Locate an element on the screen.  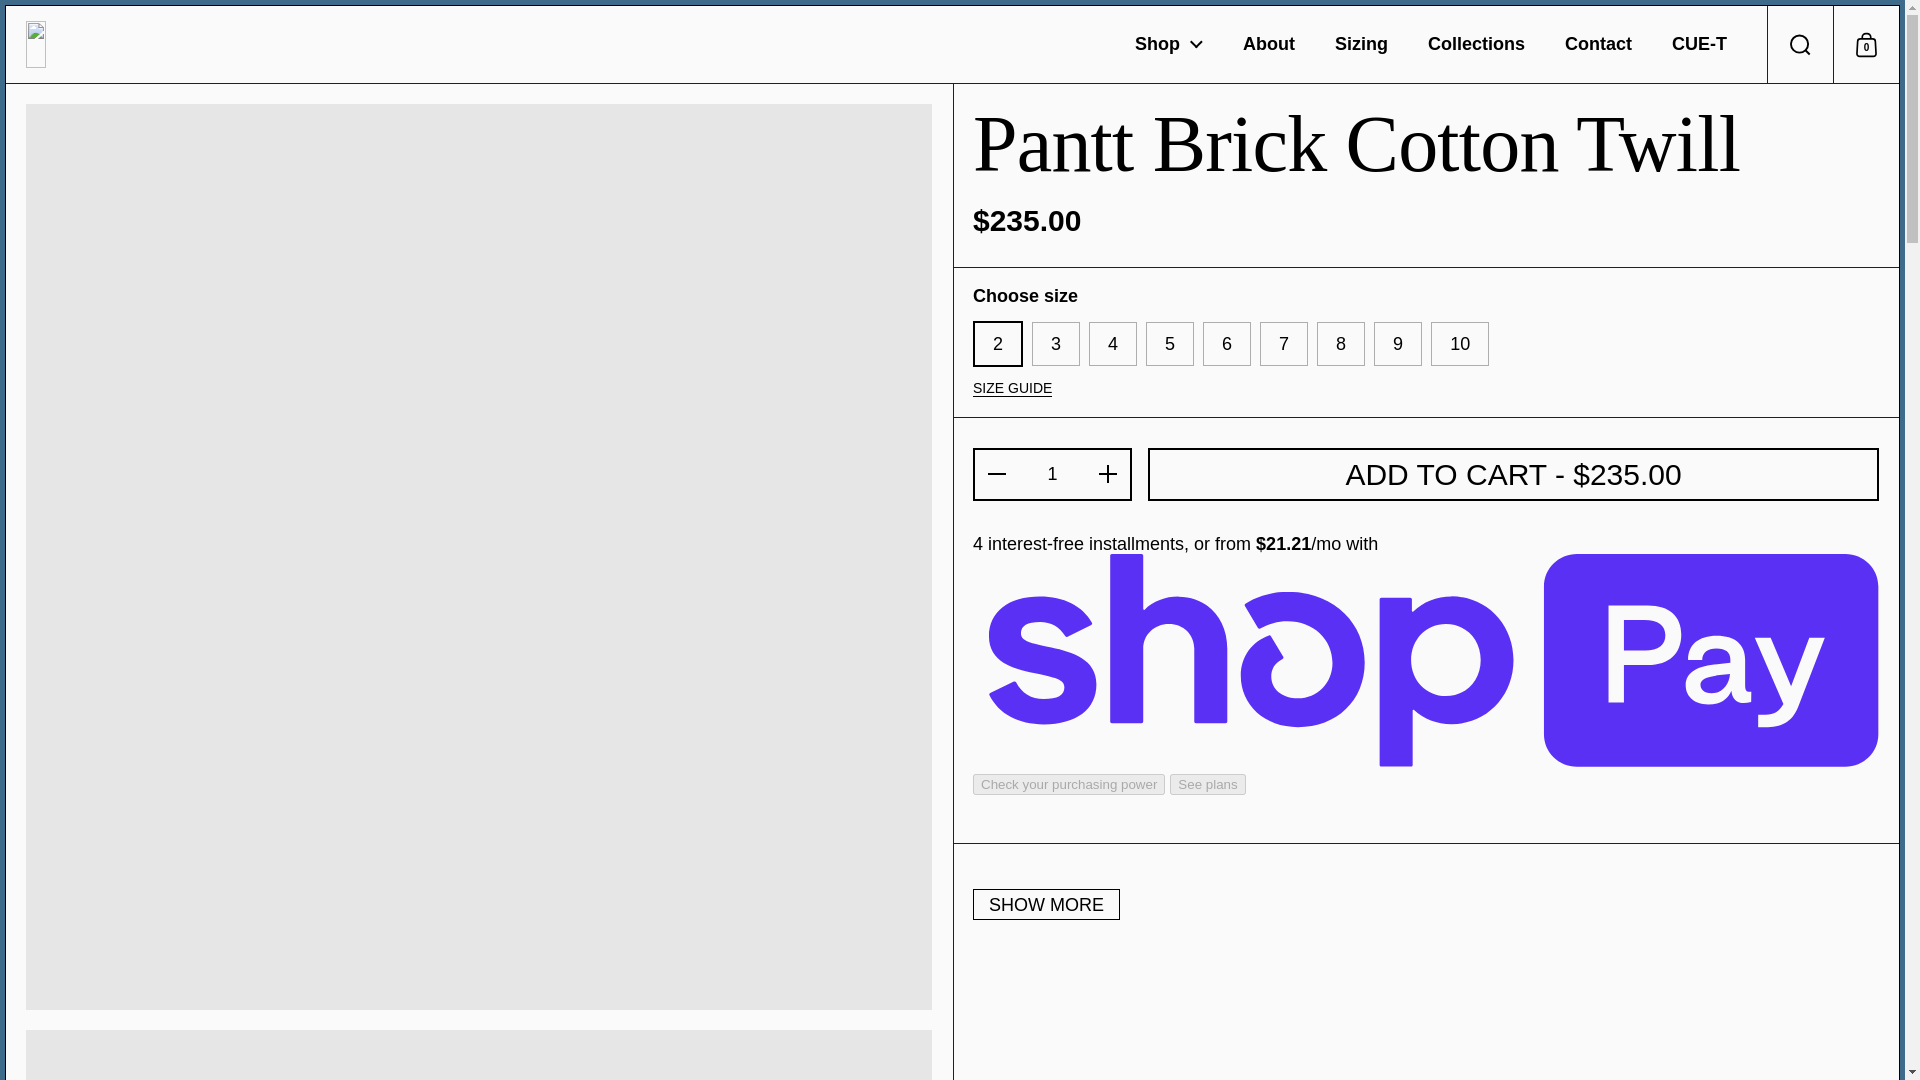
Open search is located at coordinates (1800, 44).